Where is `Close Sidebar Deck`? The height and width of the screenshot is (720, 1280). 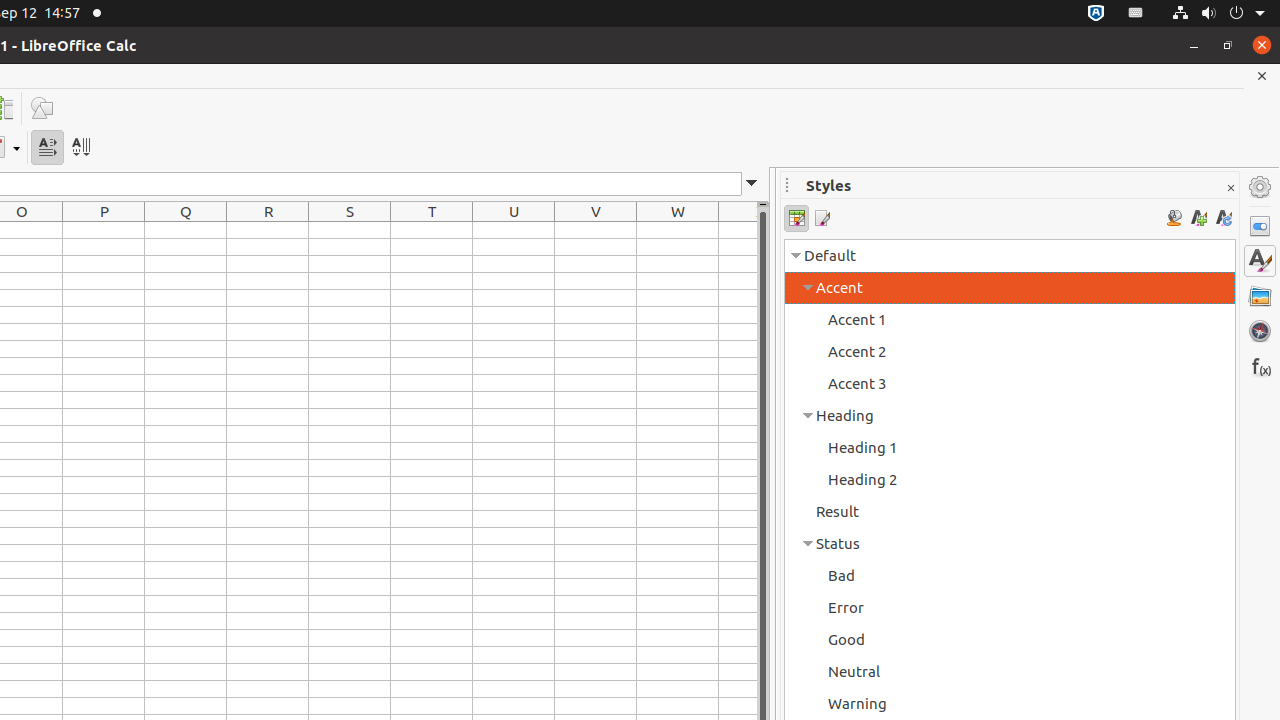 Close Sidebar Deck is located at coordinates (1230, 188).